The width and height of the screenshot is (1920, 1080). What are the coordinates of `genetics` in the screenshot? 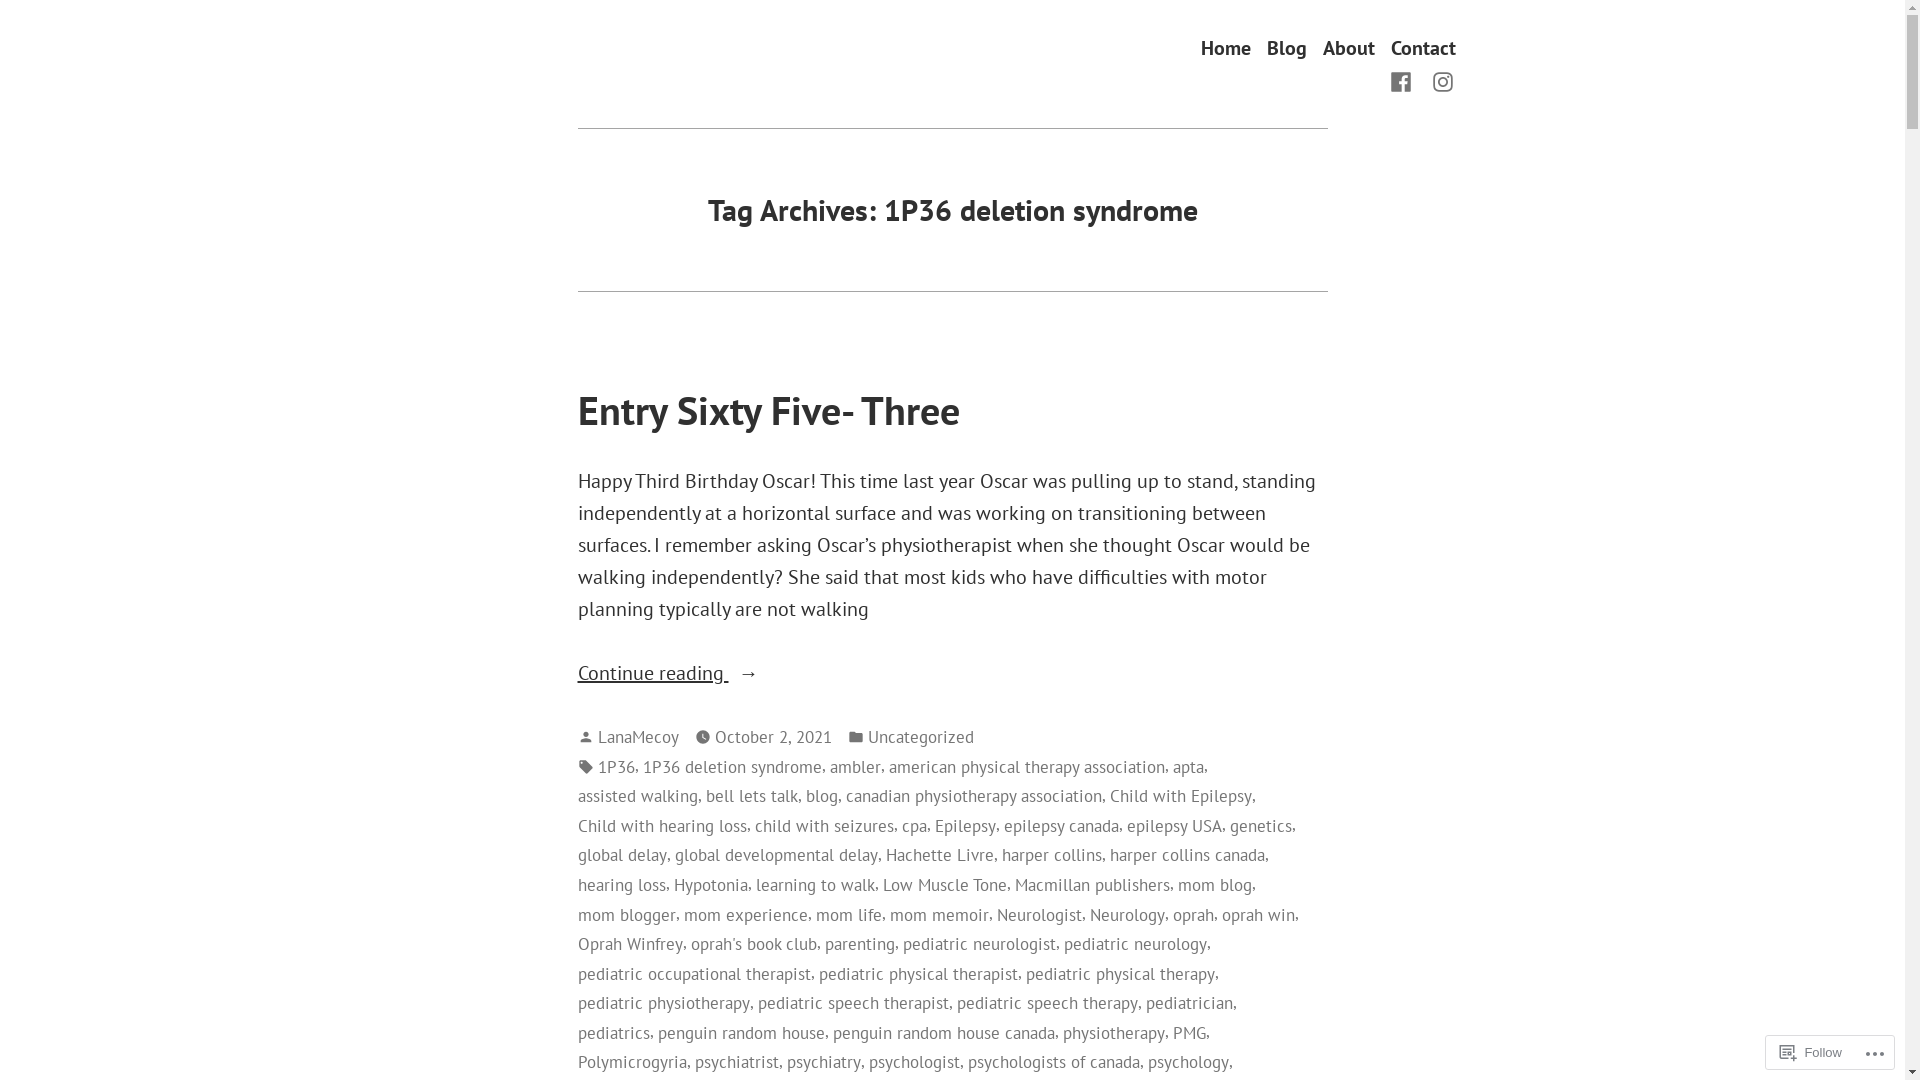 It's located at (1261, 826).